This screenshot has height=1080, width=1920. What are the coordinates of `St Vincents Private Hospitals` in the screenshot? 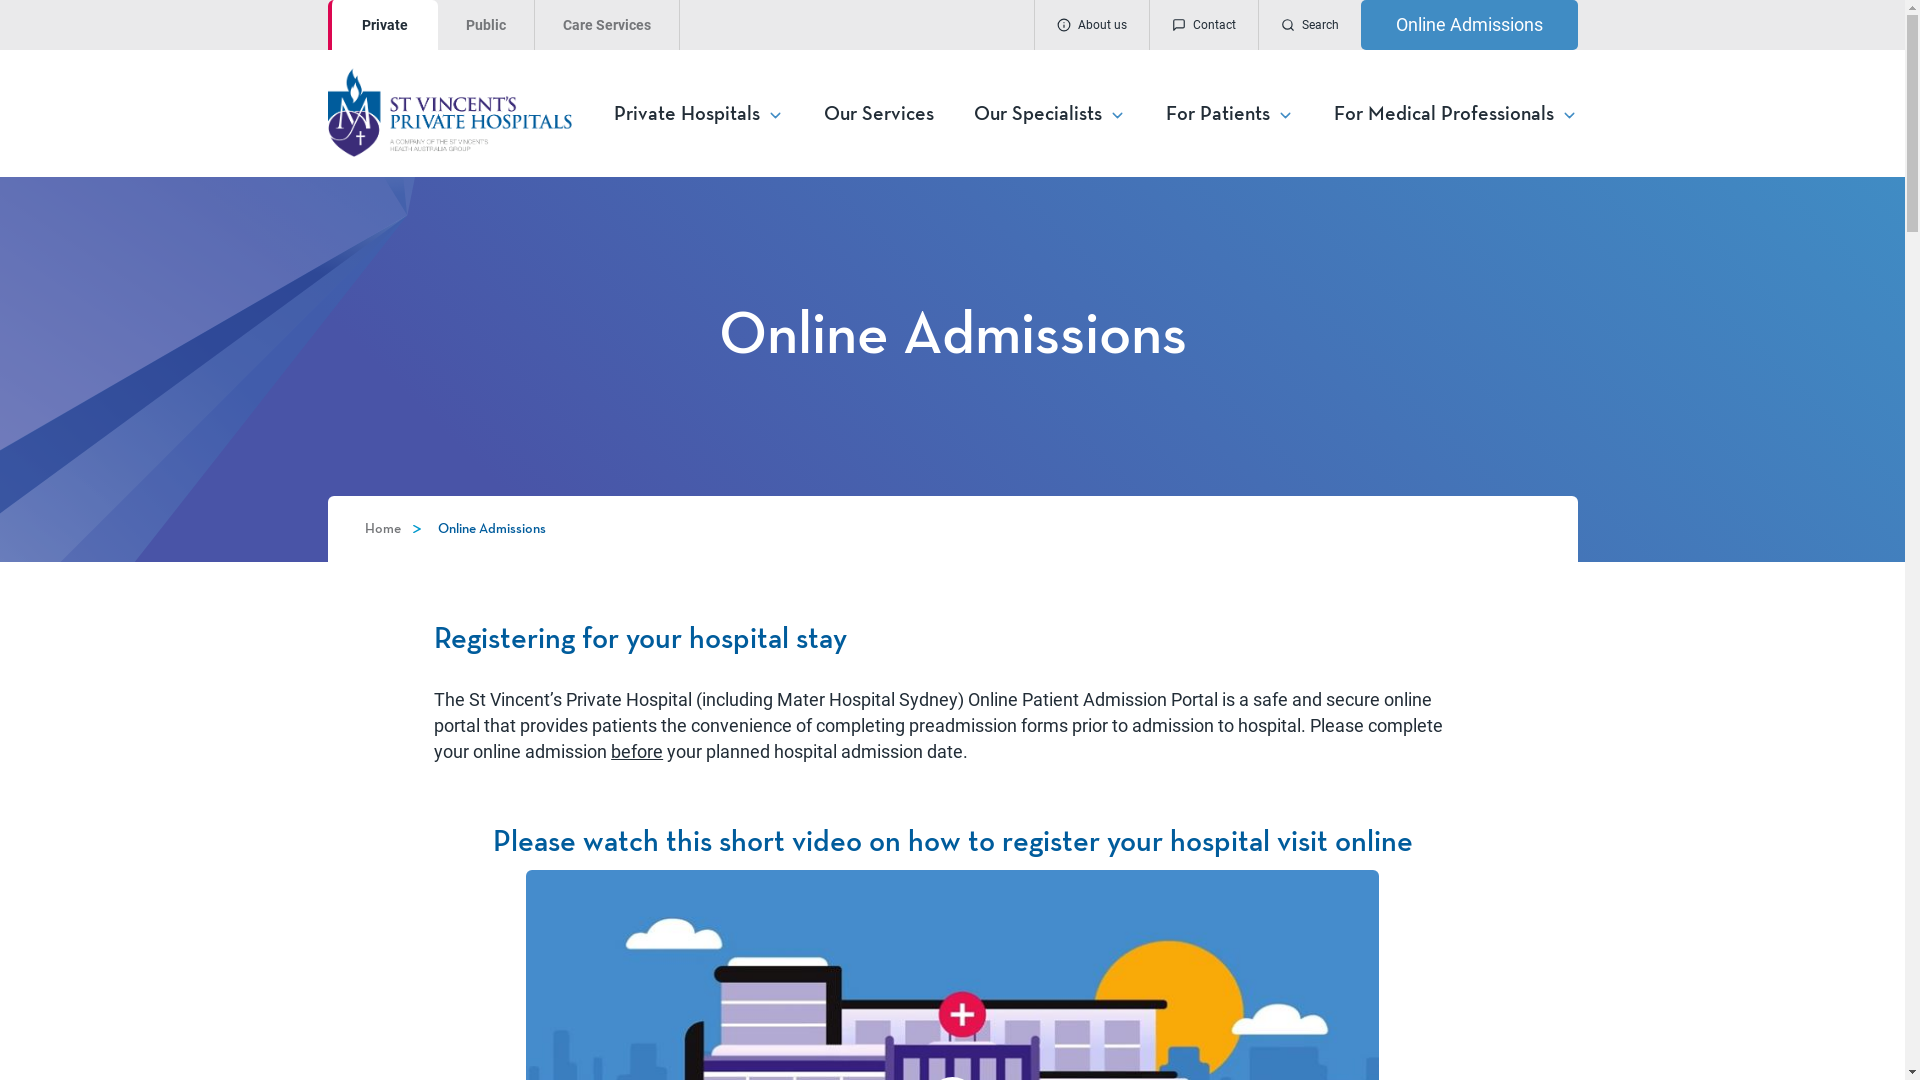 It's located at (470, 112).